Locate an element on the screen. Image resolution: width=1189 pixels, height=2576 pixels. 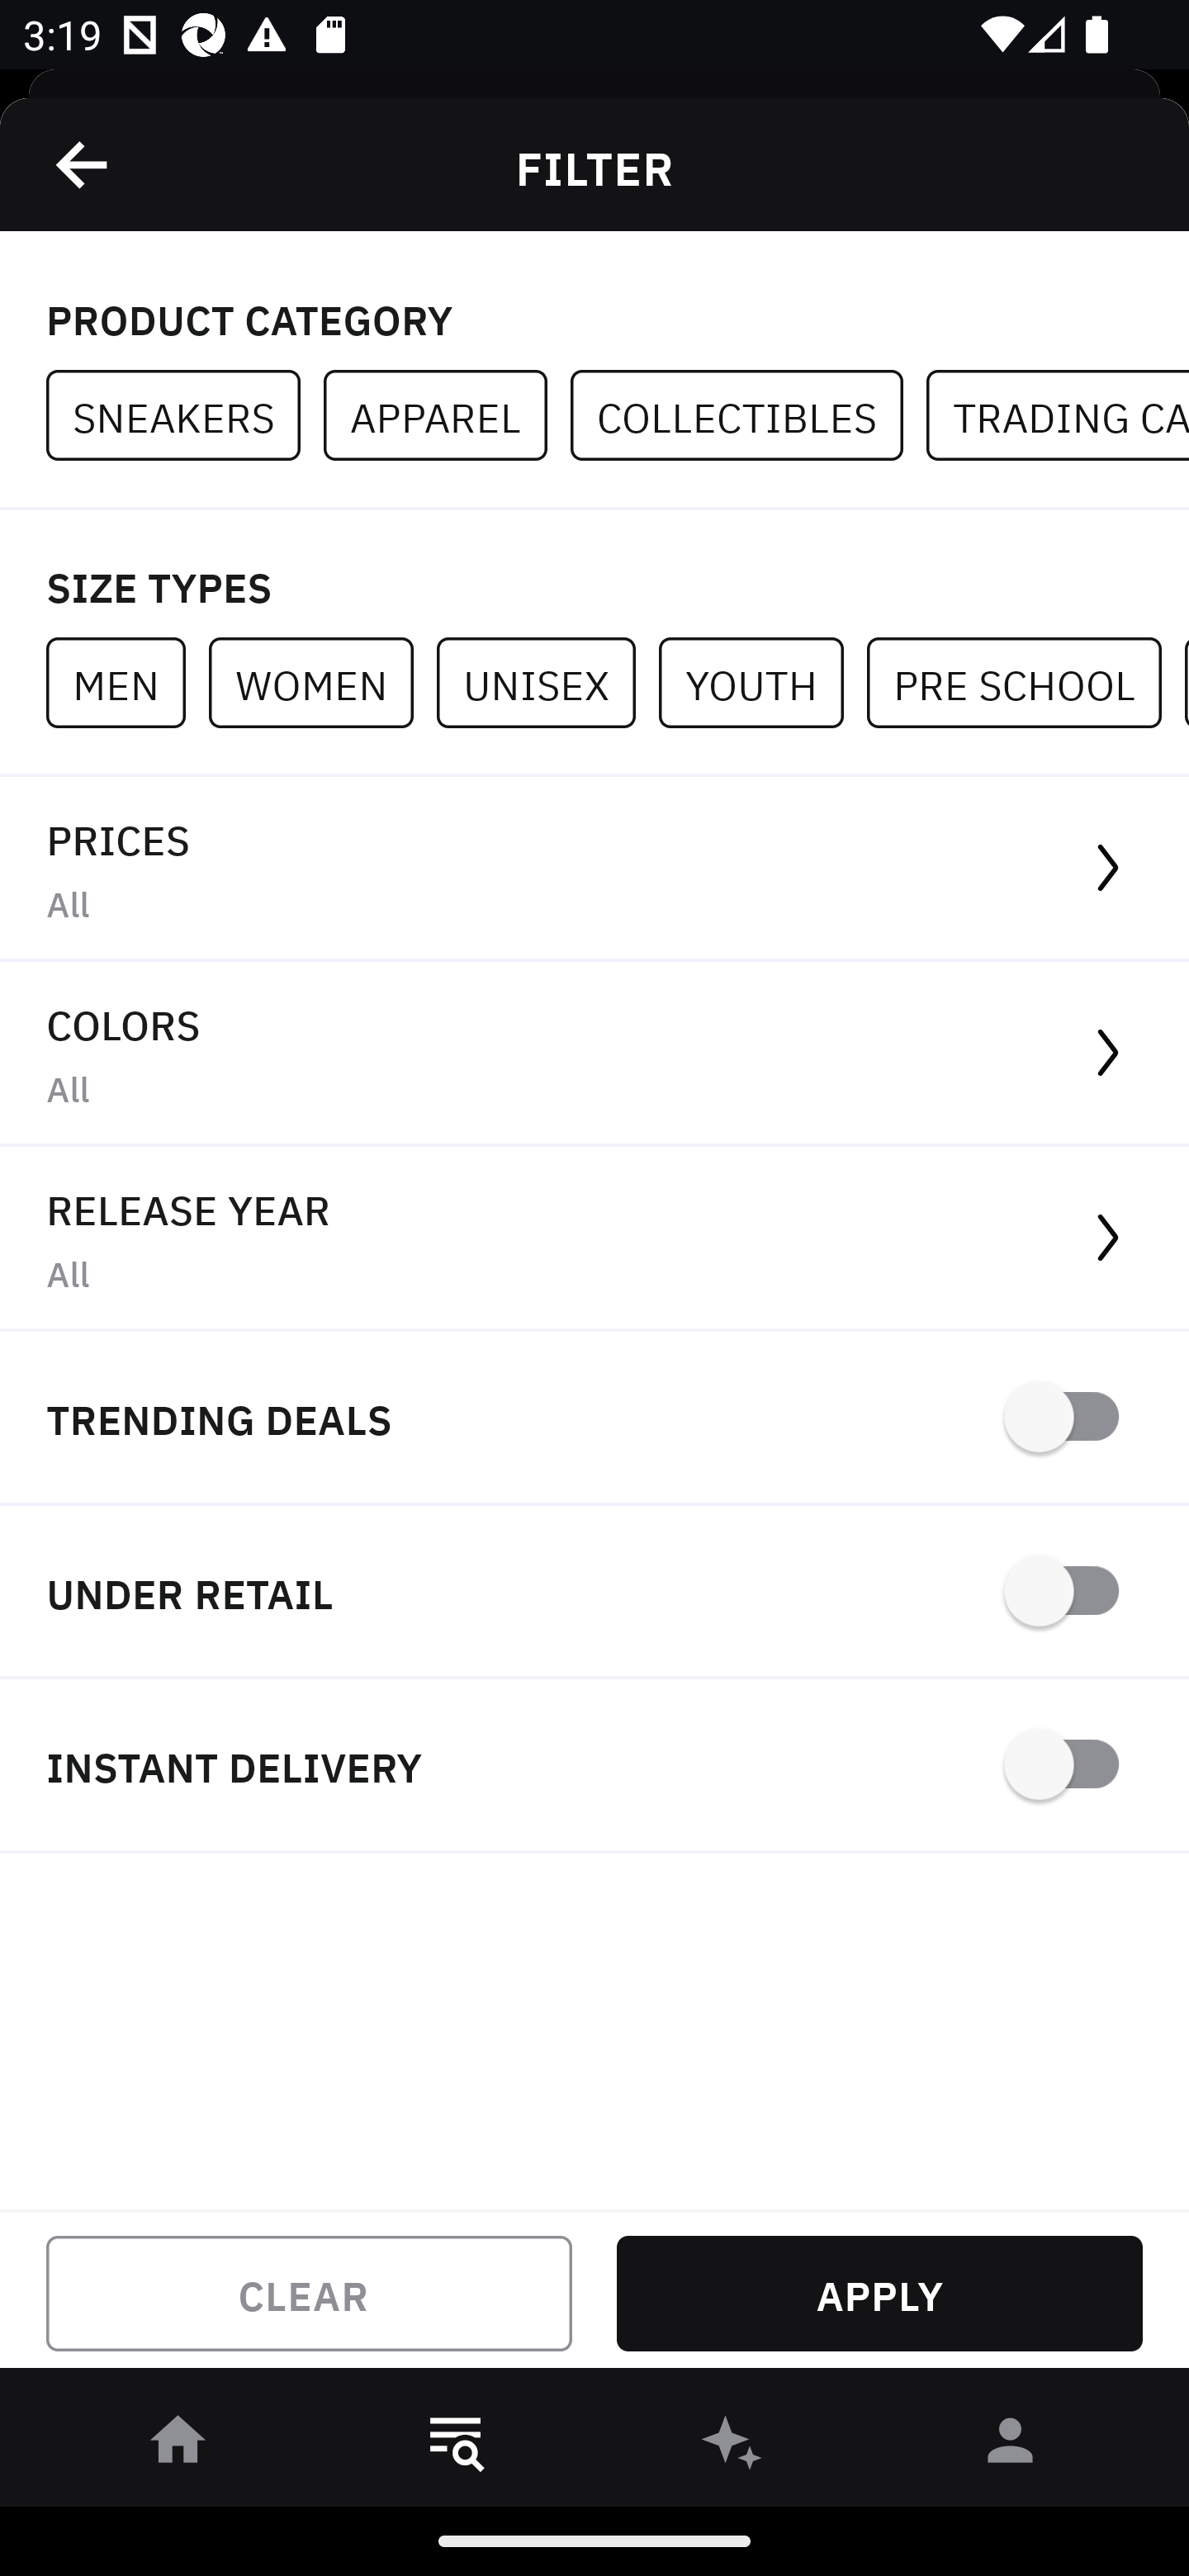
 is located at coordinates (83, 164).